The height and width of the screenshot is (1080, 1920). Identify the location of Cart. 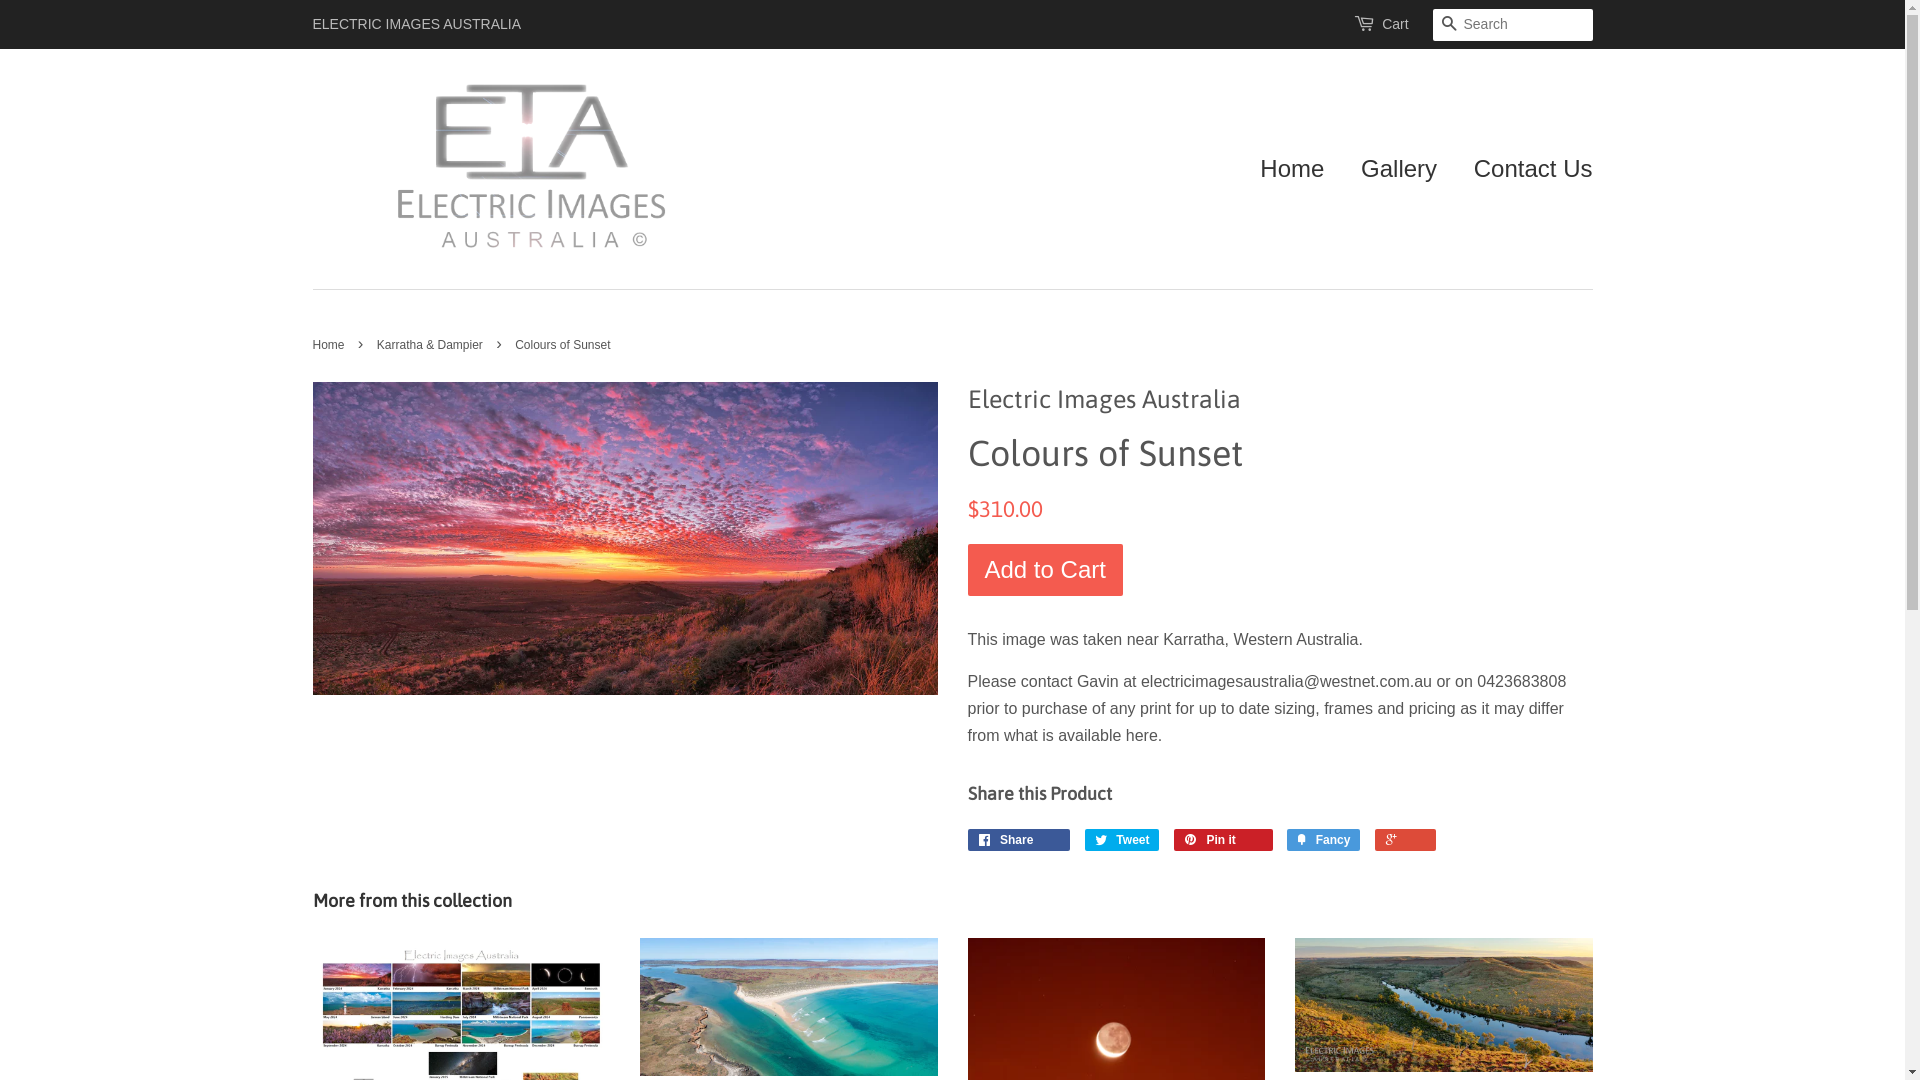
(1395, 25).